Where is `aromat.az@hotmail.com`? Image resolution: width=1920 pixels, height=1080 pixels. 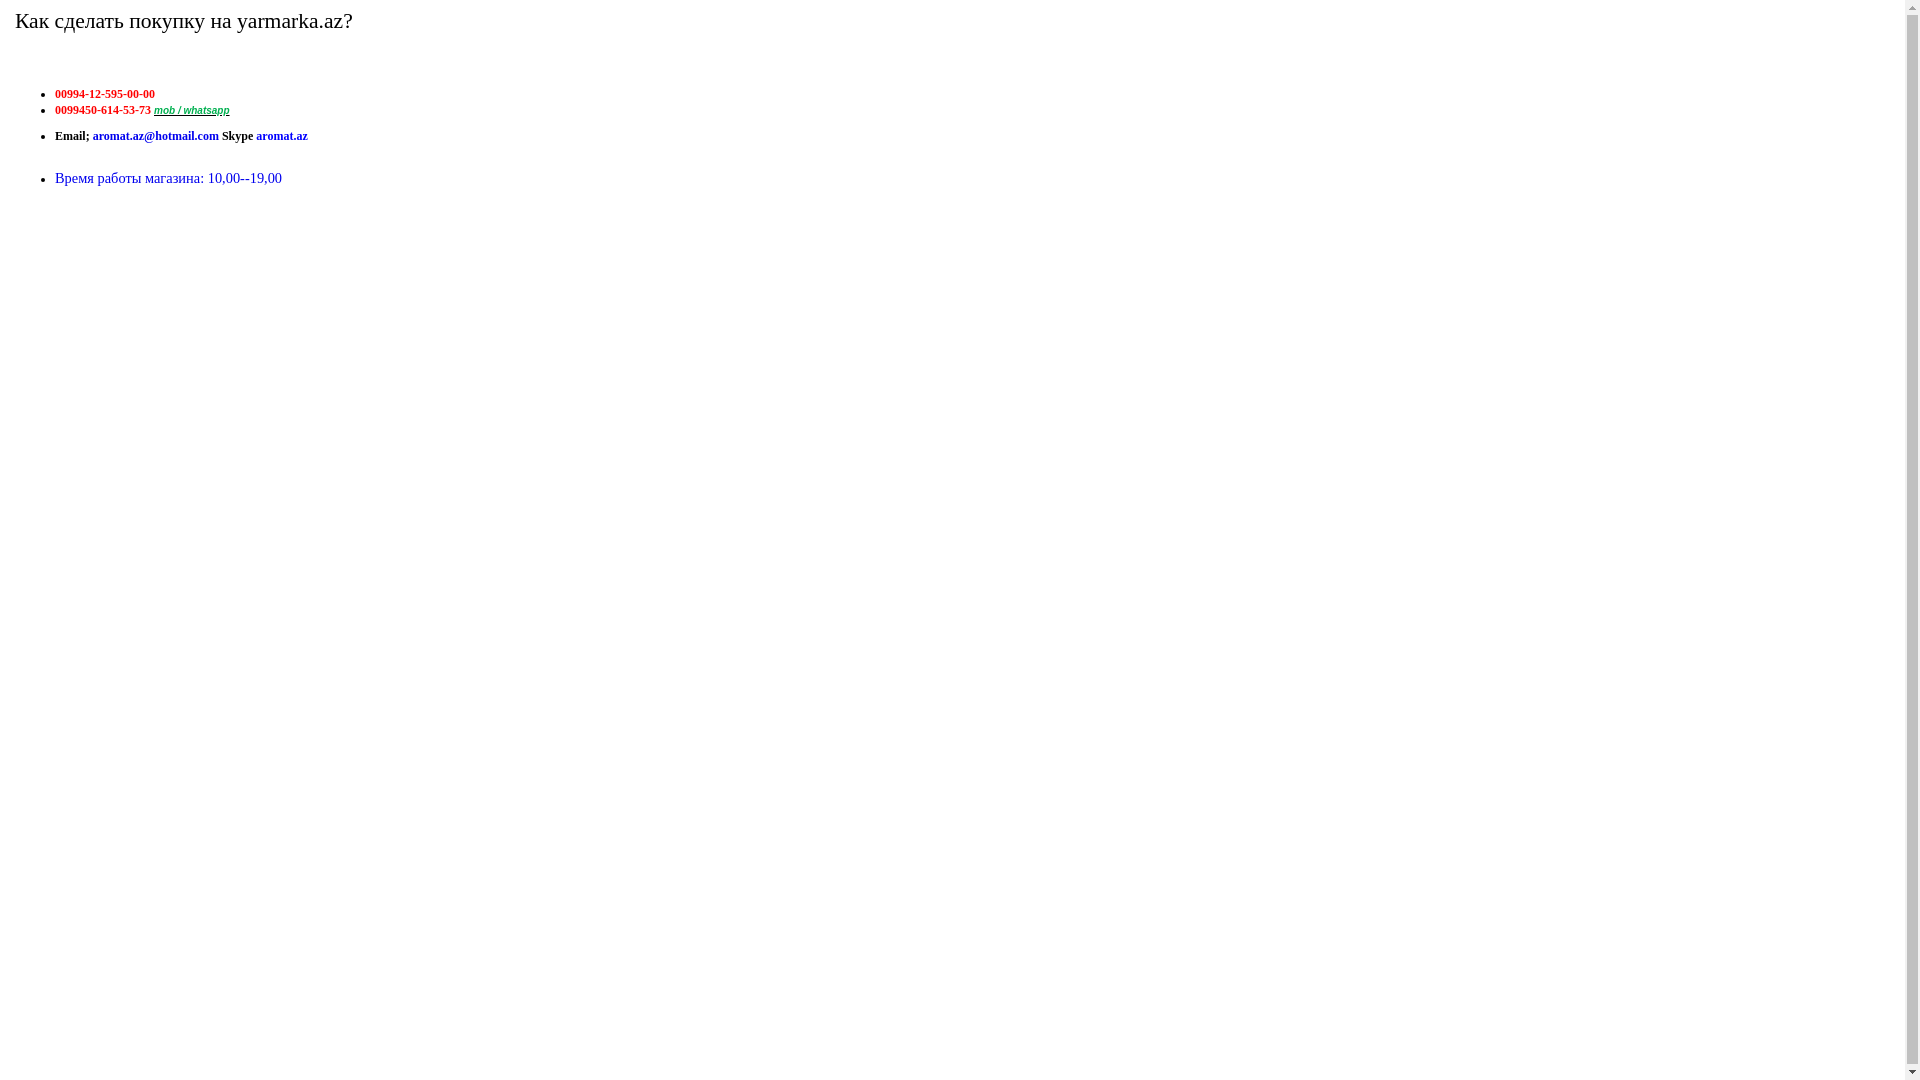
aromat.az@hotmail.com is located at coordinates (156, 136).